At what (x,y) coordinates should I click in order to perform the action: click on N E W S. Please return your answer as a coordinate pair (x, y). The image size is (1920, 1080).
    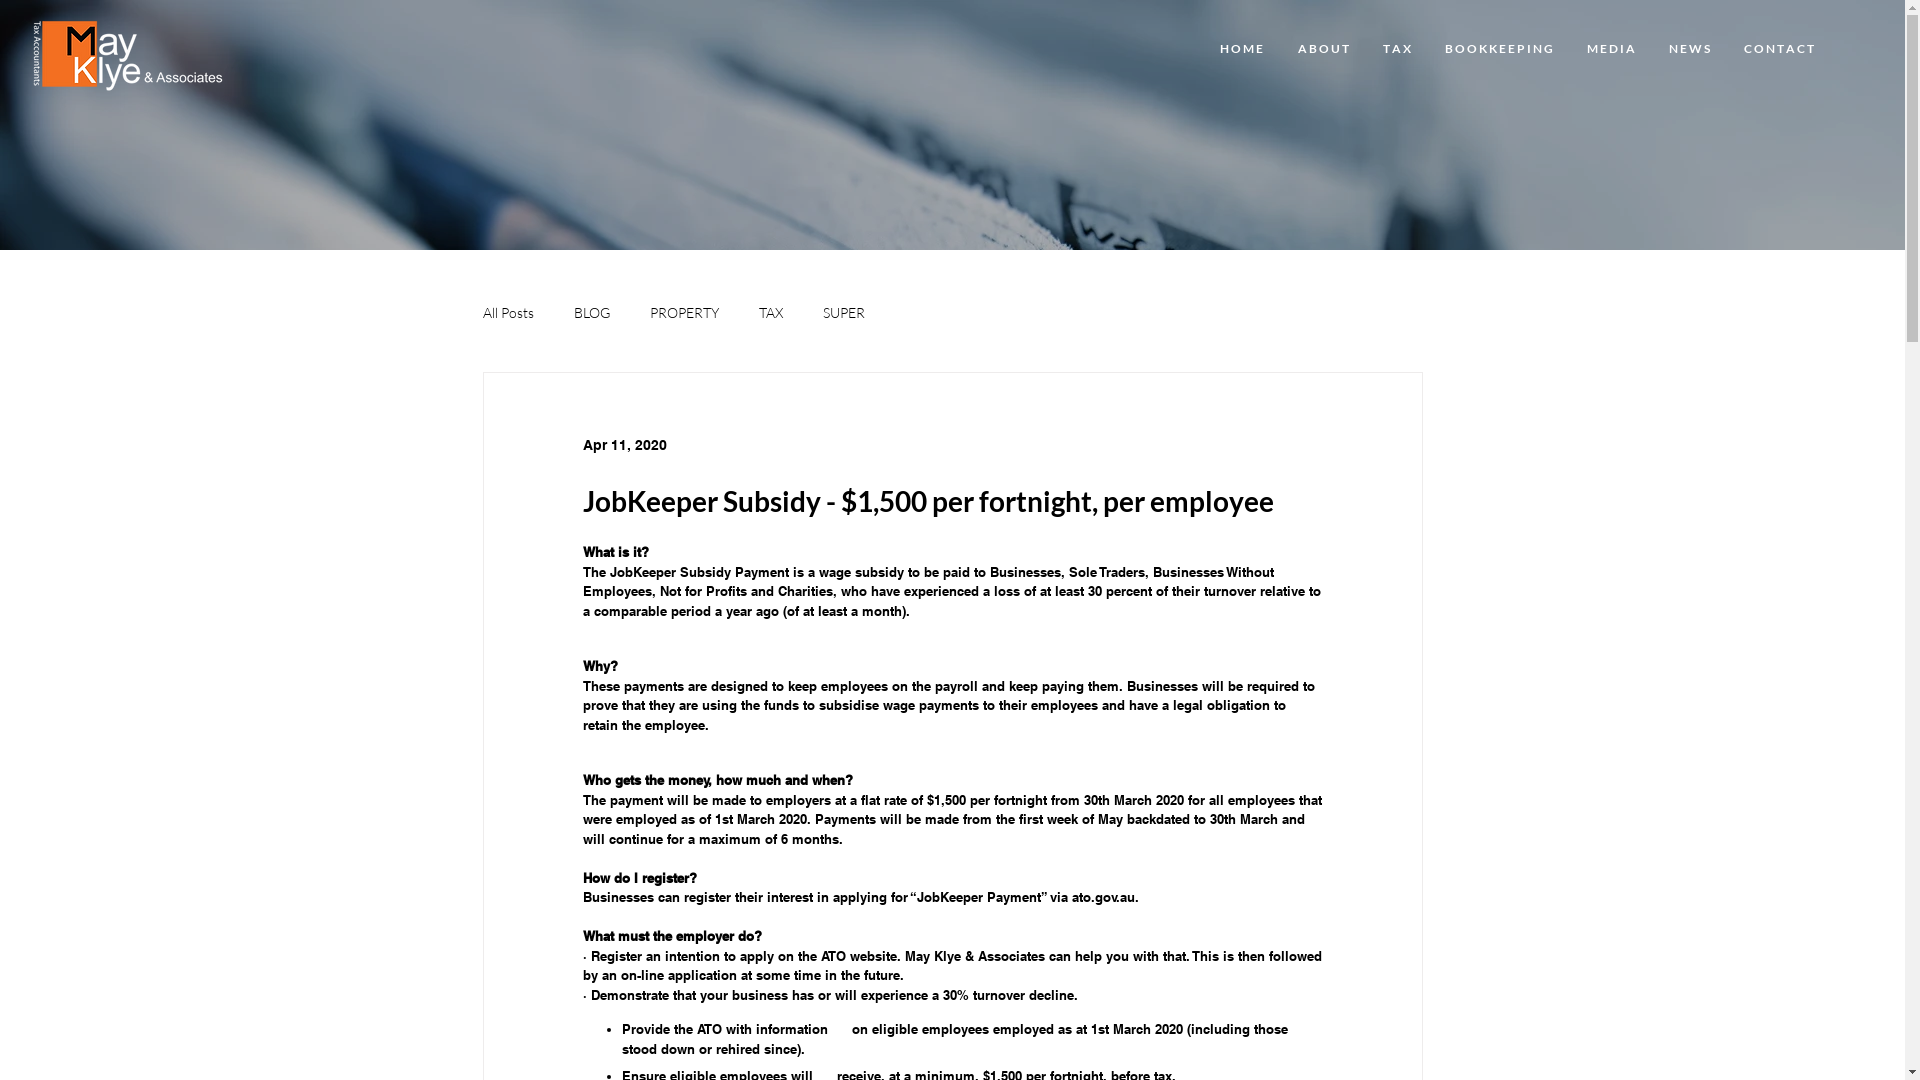
    Looking at the image, I should click on (1690, 49).